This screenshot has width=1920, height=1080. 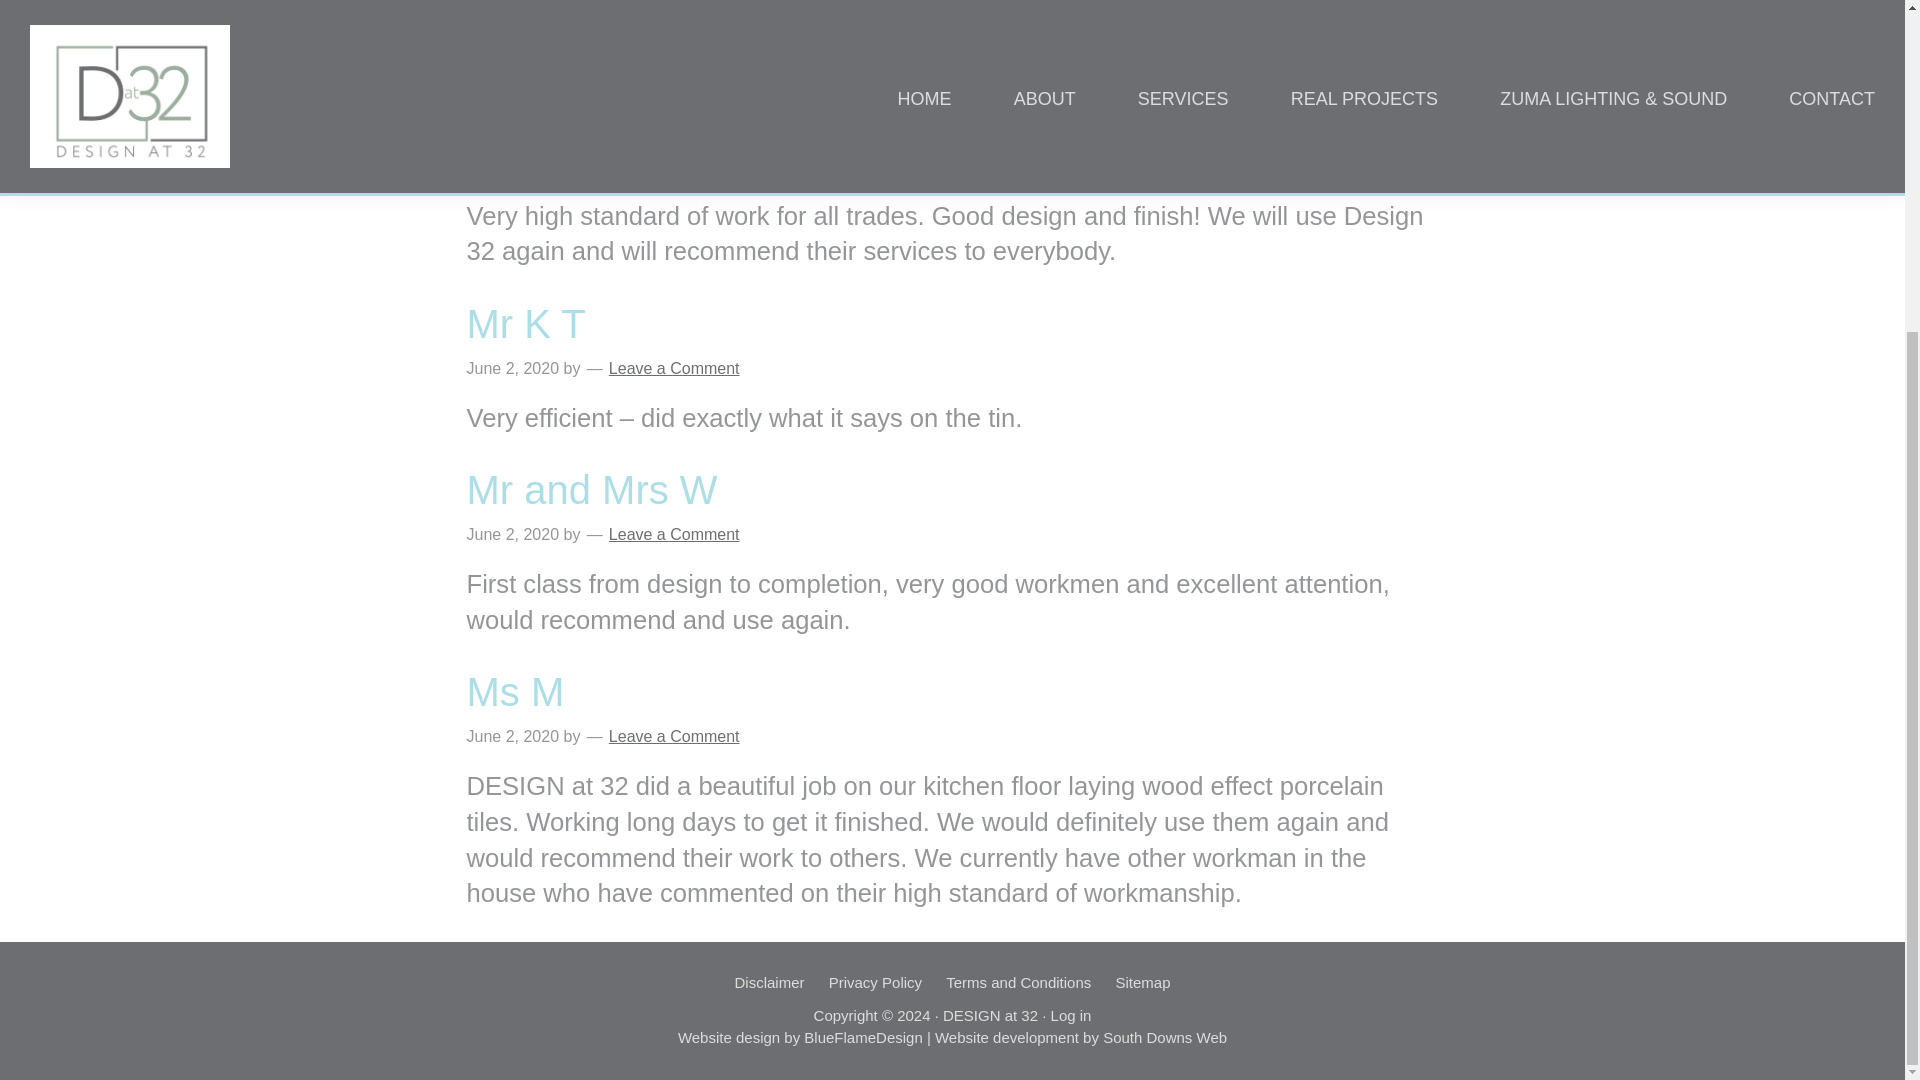 What do you see at coordinates (515, 691) in the screenshot?
I see `Ms M` at bounding box center [515, 691].